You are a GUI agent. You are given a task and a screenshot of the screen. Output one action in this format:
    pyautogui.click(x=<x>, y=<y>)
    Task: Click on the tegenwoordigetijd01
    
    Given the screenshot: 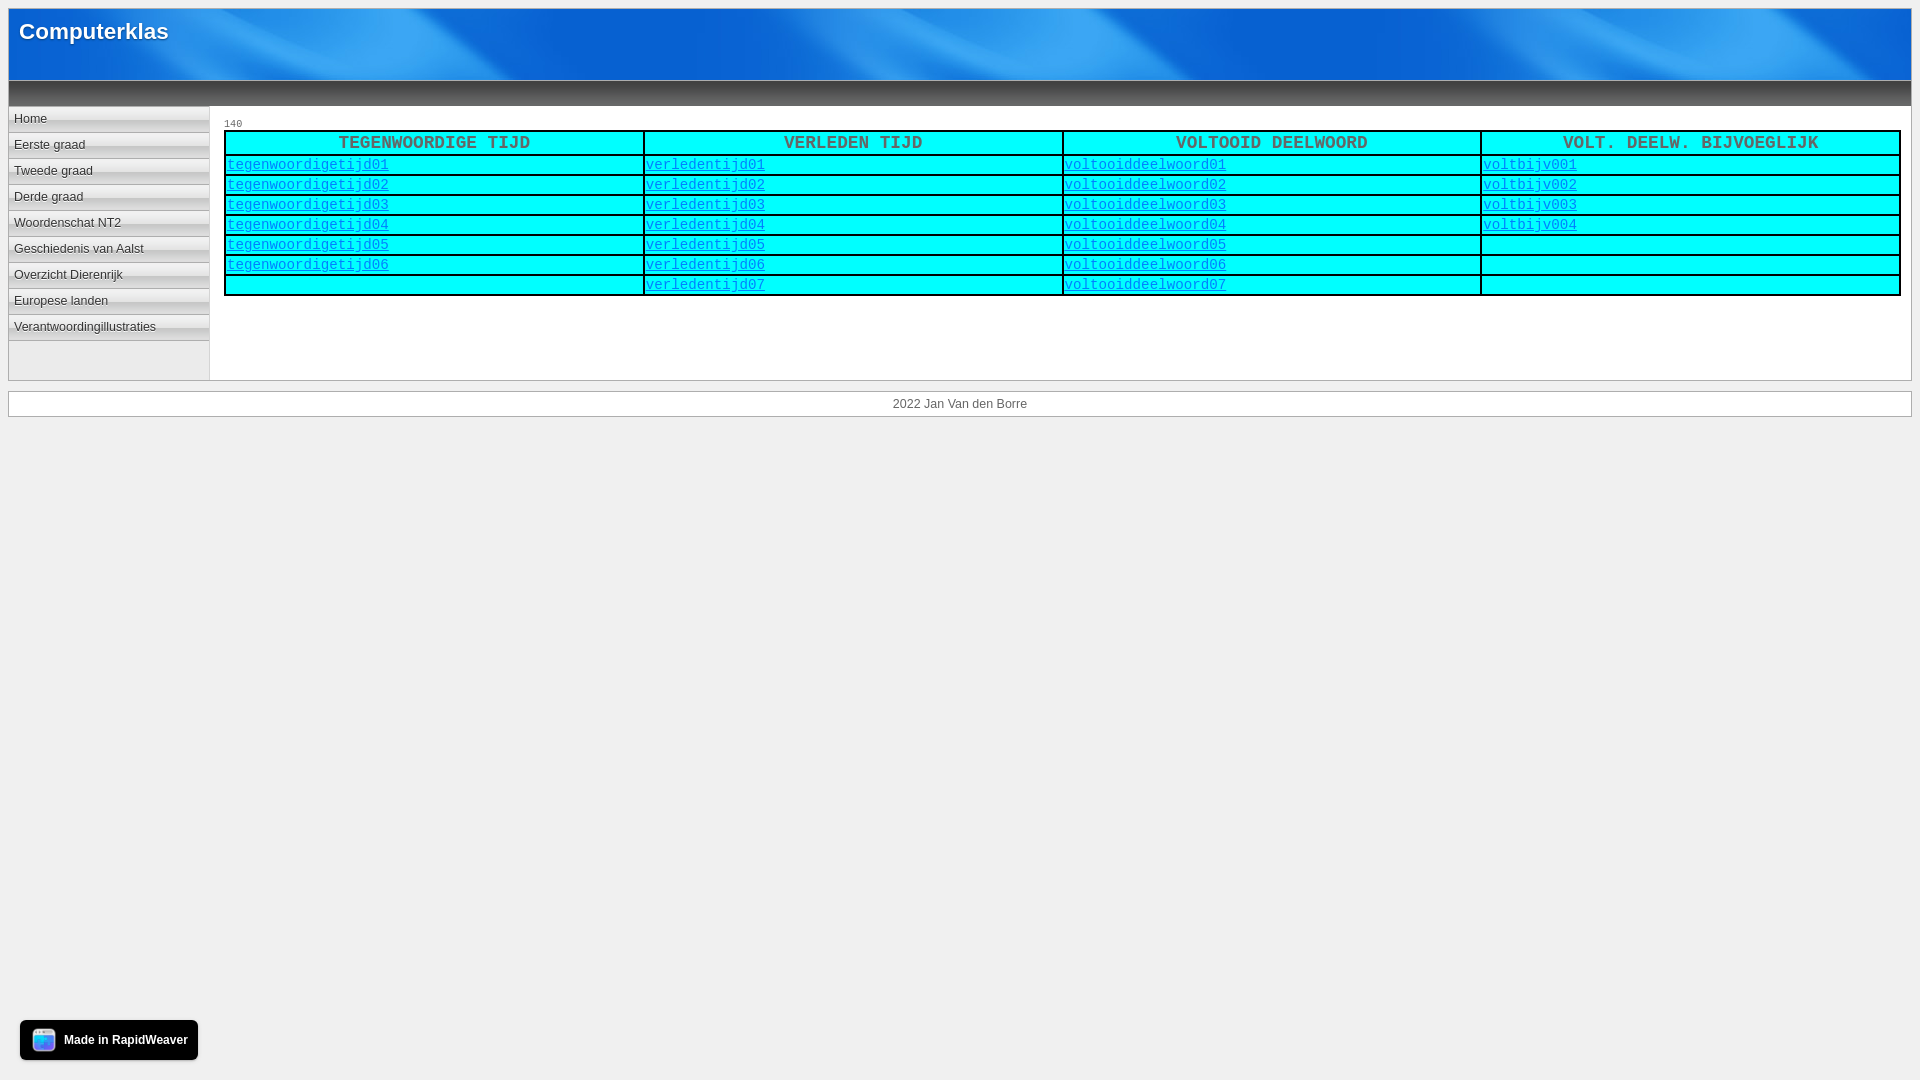 What is the action you would take?
    pyautogui.click(x=308, y=165)
    